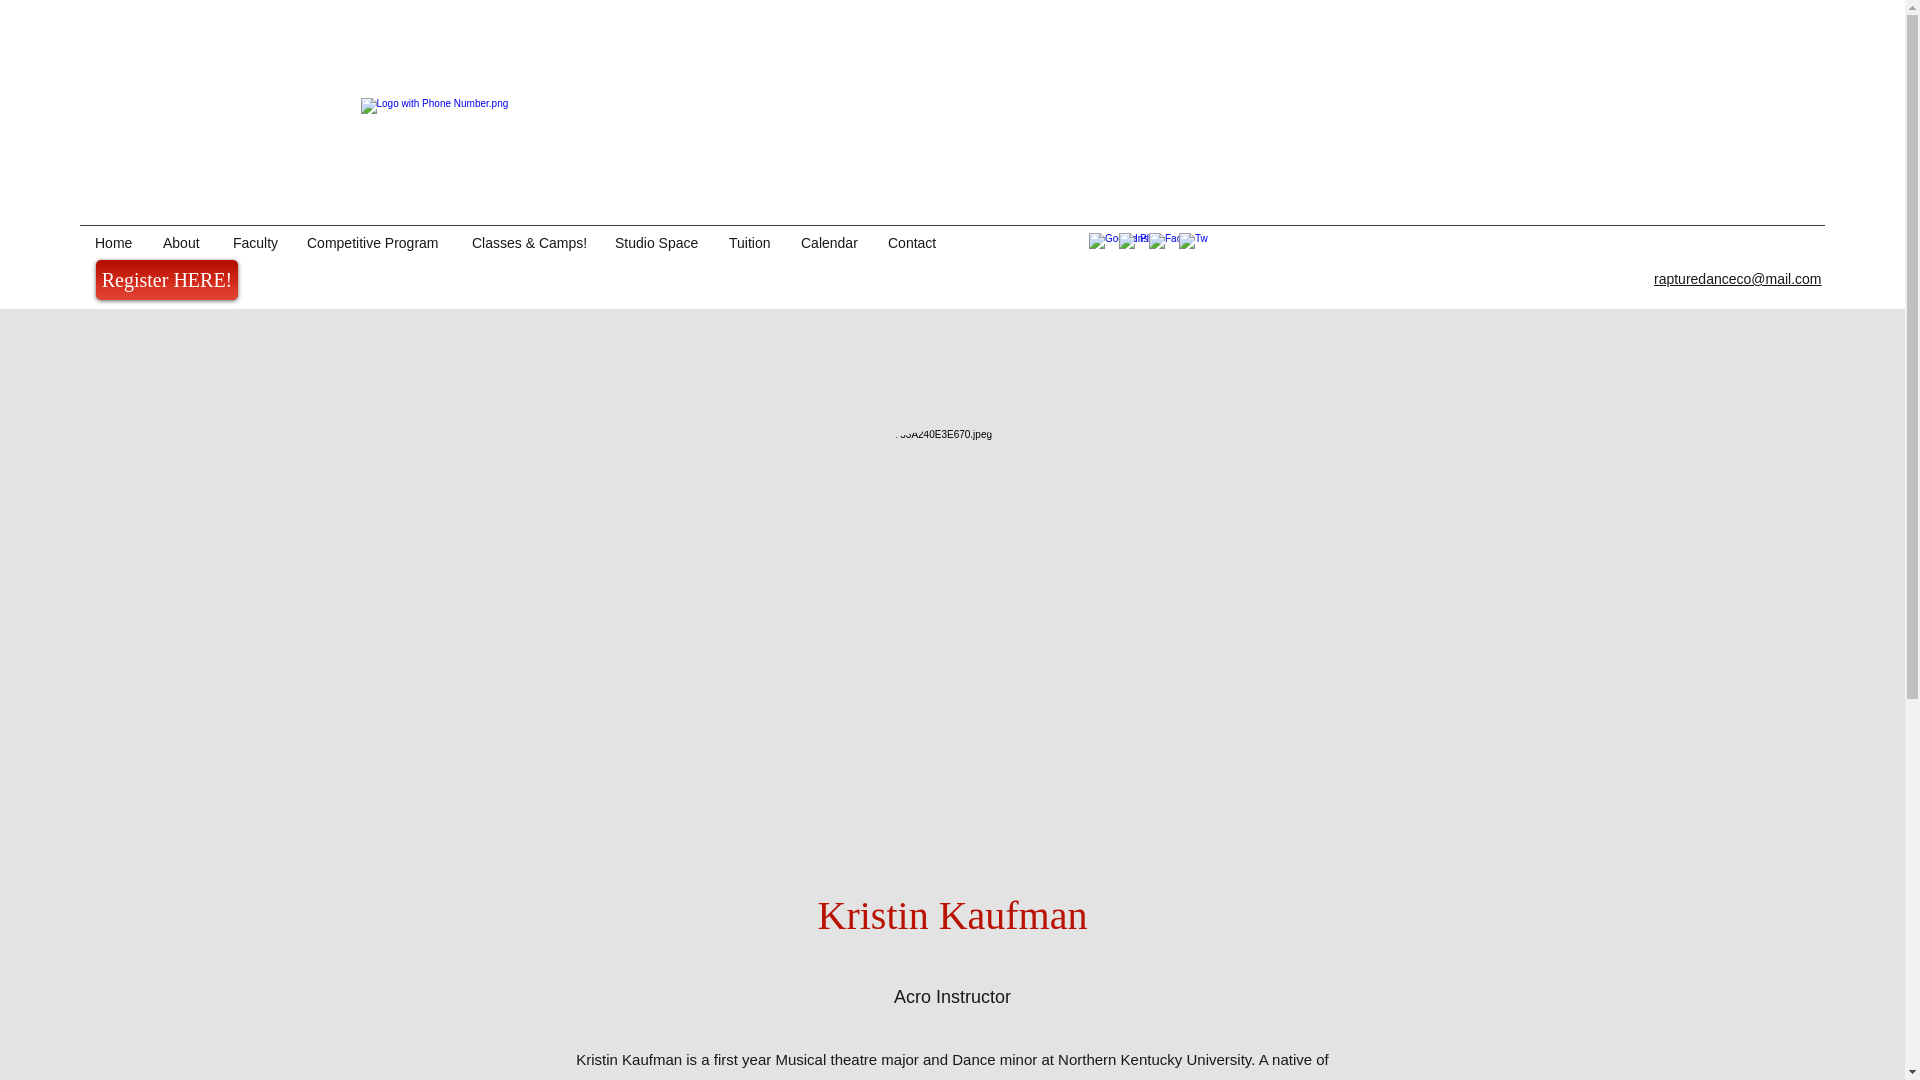 The width and height of the screenshot is (1920, 1080). I want to click on Tuition, so click(750, 242).